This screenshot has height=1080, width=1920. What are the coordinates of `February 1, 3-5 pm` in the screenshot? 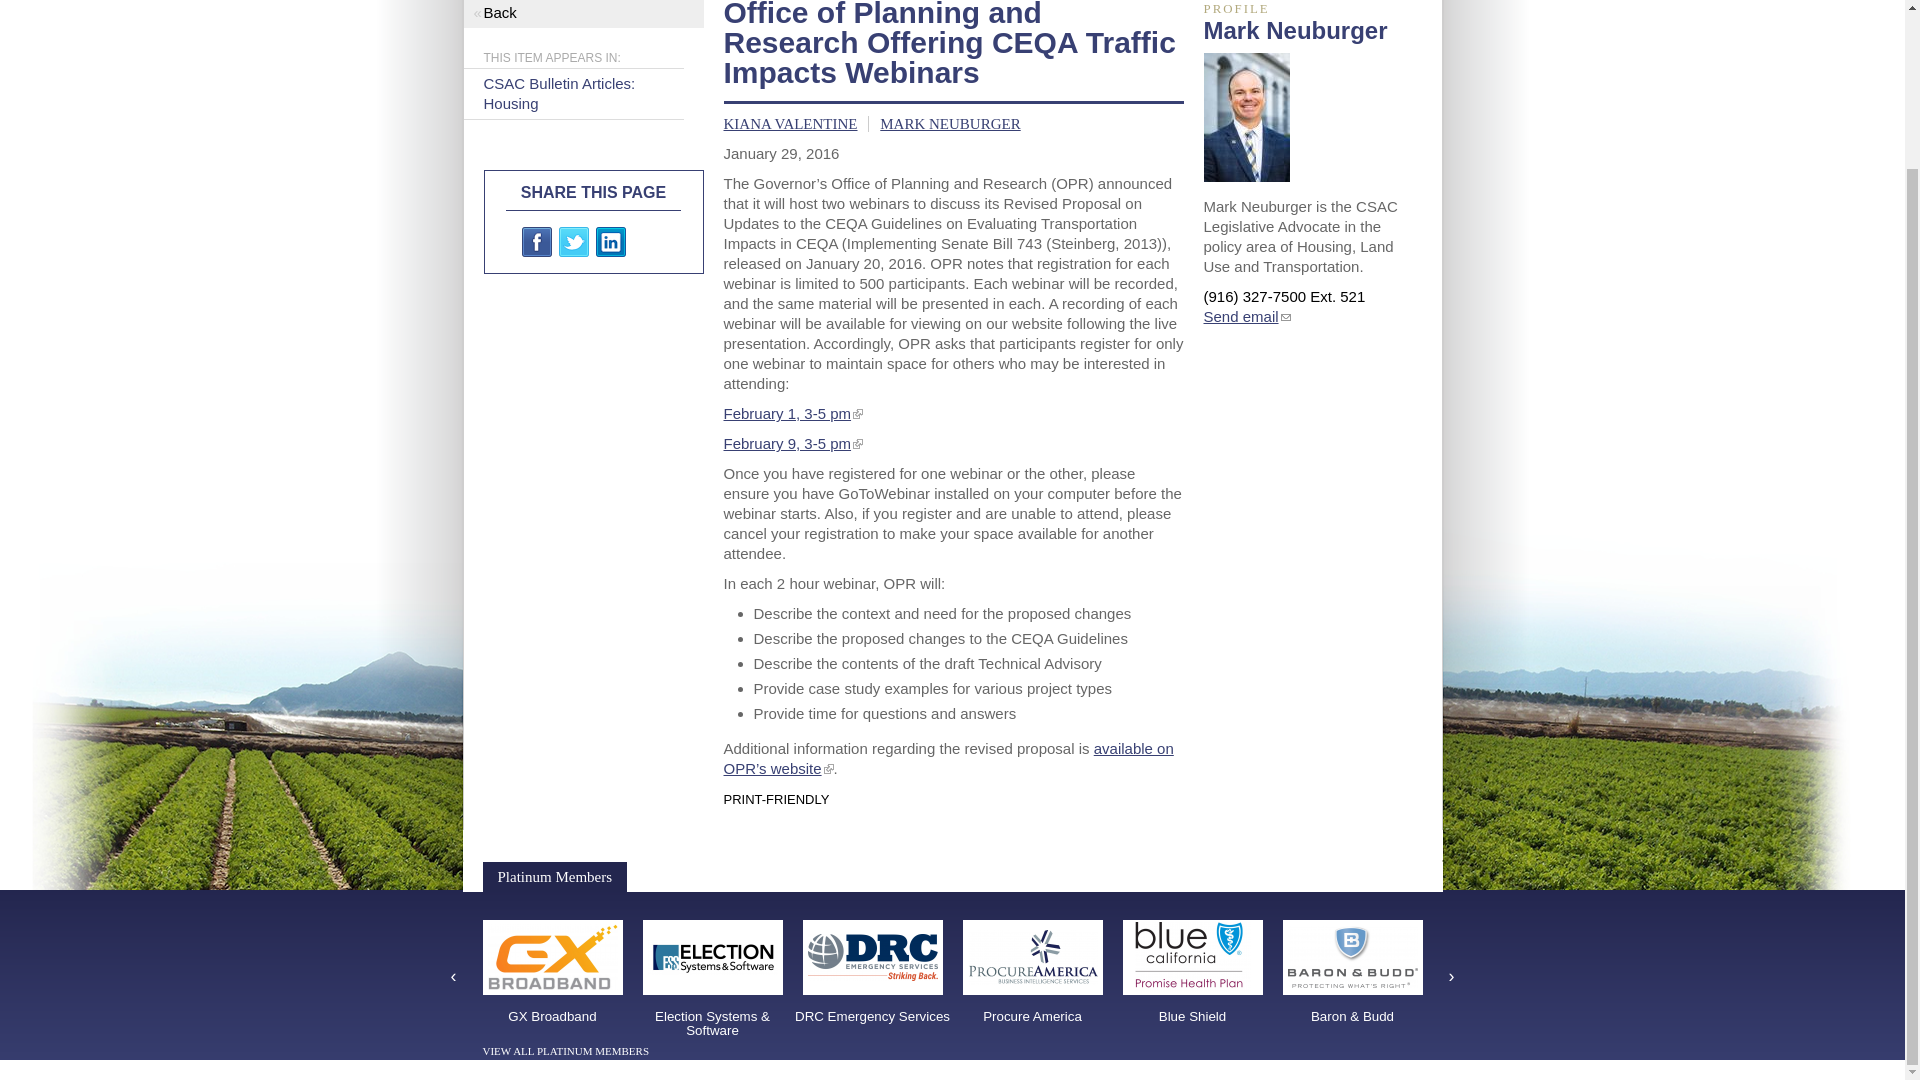 It's located at (788, 414).